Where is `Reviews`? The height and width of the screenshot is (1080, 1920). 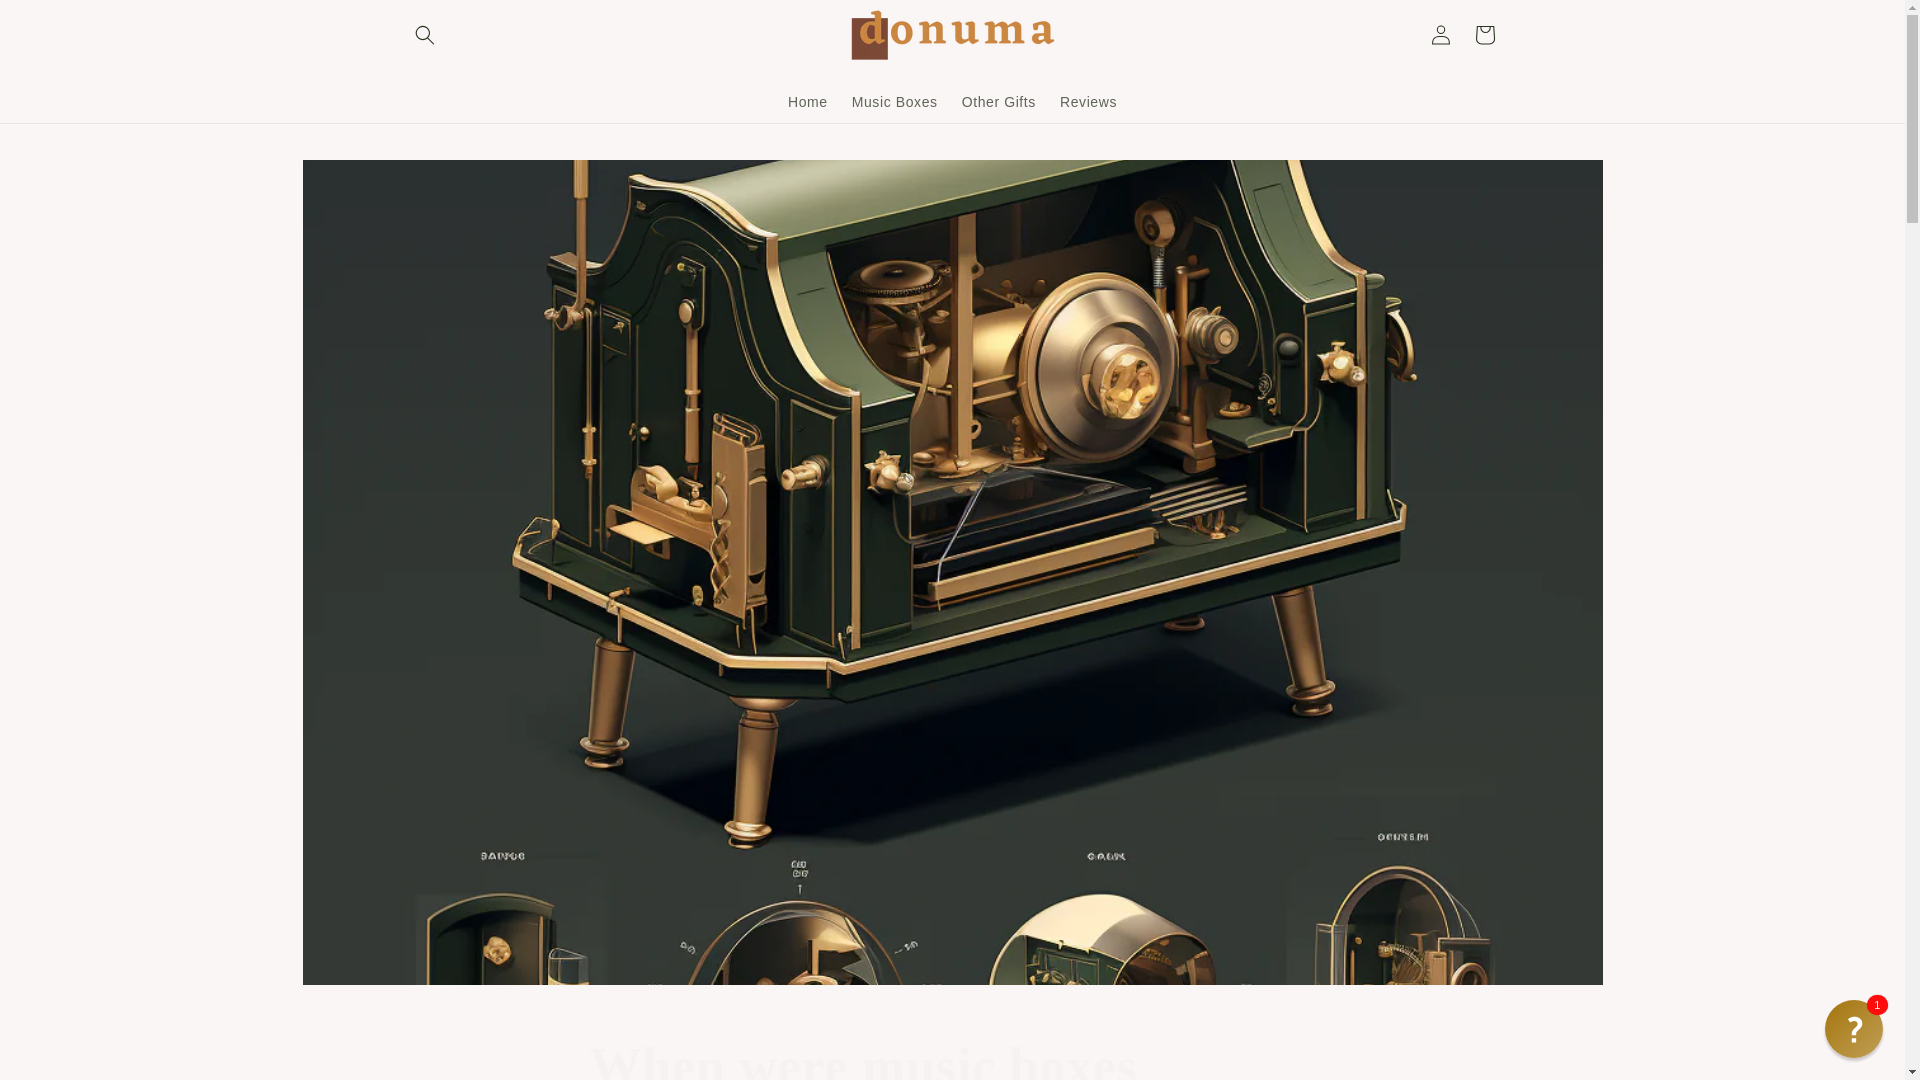 Reviews is located at coordinates (1088, 100).